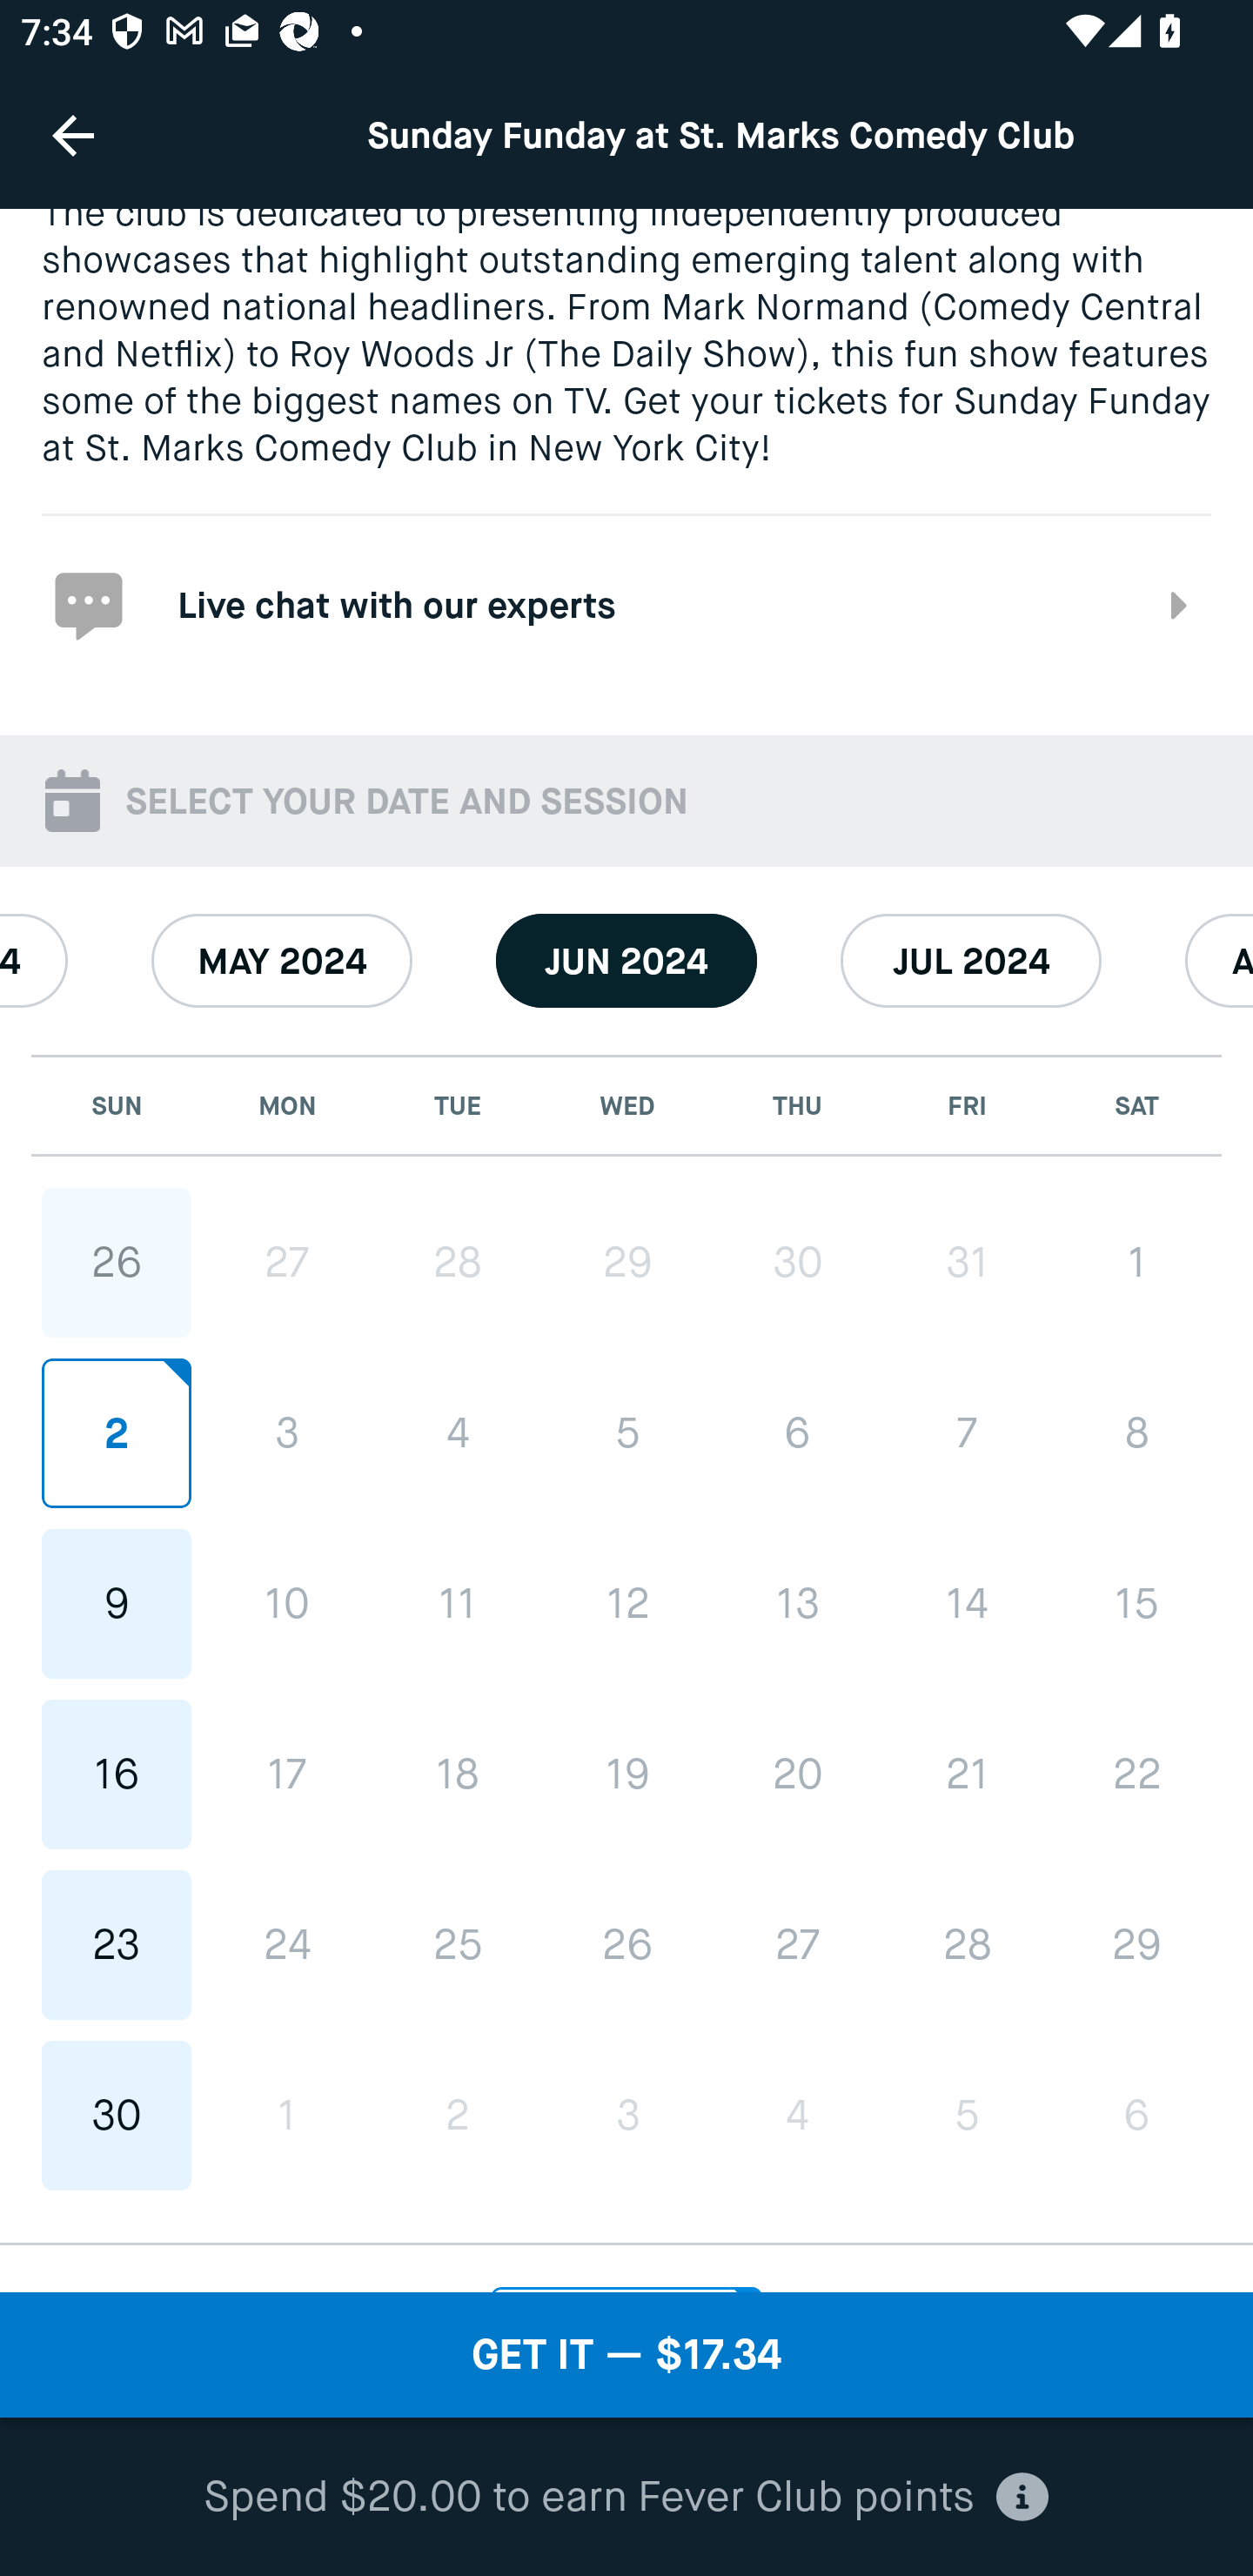 The image size is (1253, 2576). What do you see at coordinates (1136, 1262) in the screenshot?
I see `1` at bounding box center [1136, 1262].